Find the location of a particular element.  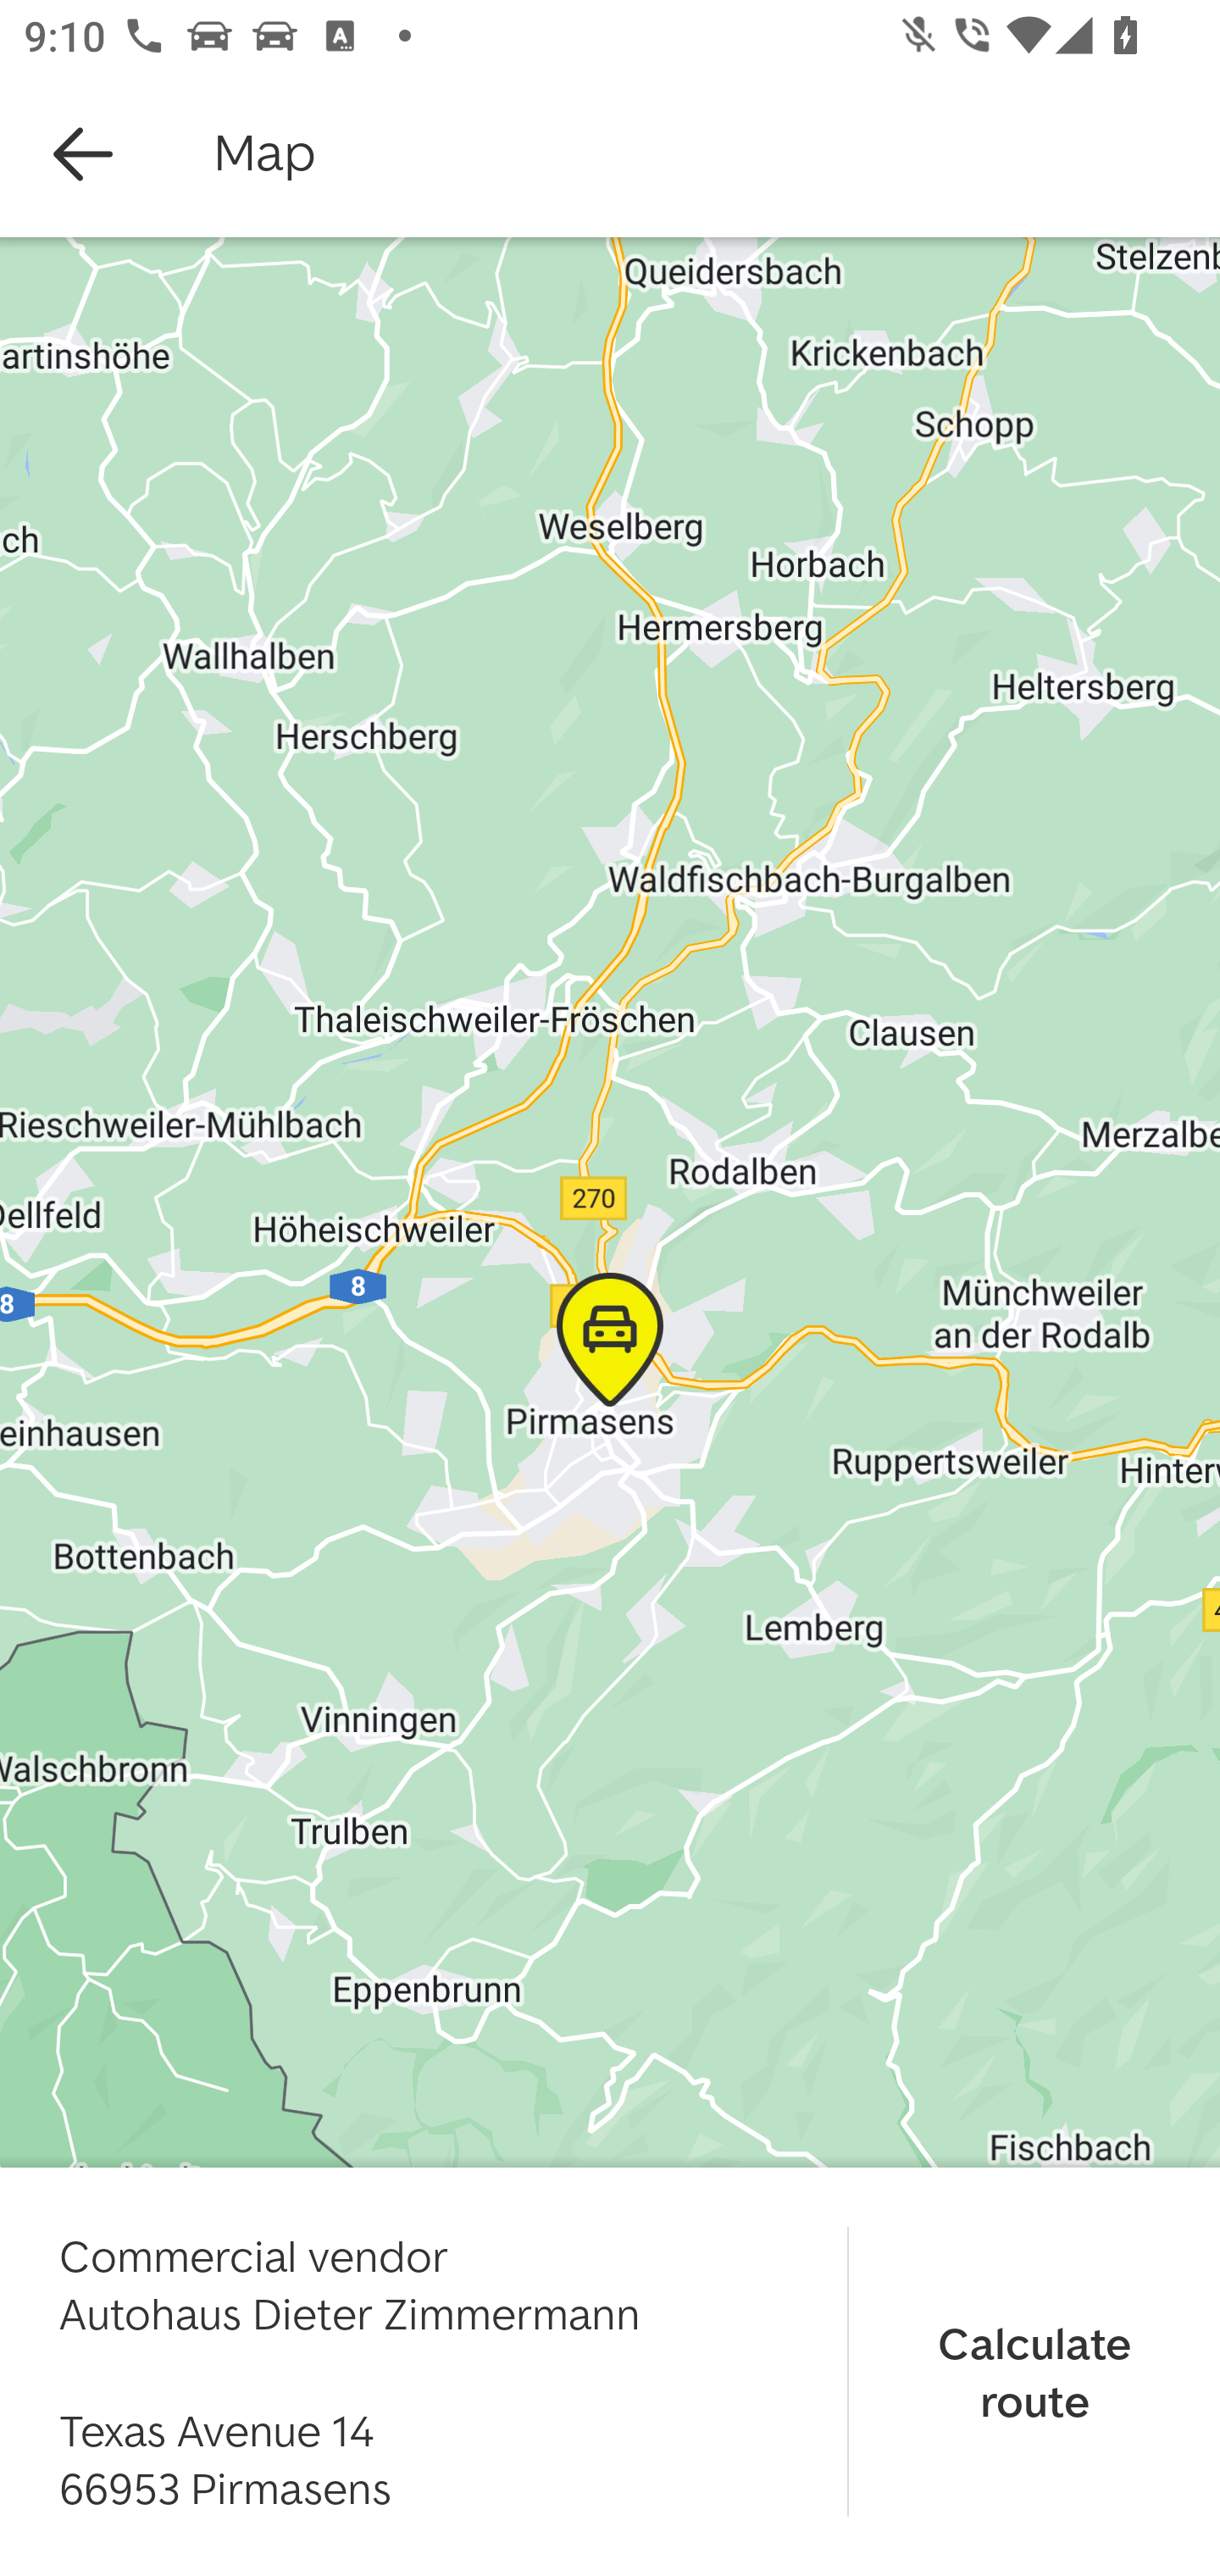

Navigate up is located at coordinates (83, 154).